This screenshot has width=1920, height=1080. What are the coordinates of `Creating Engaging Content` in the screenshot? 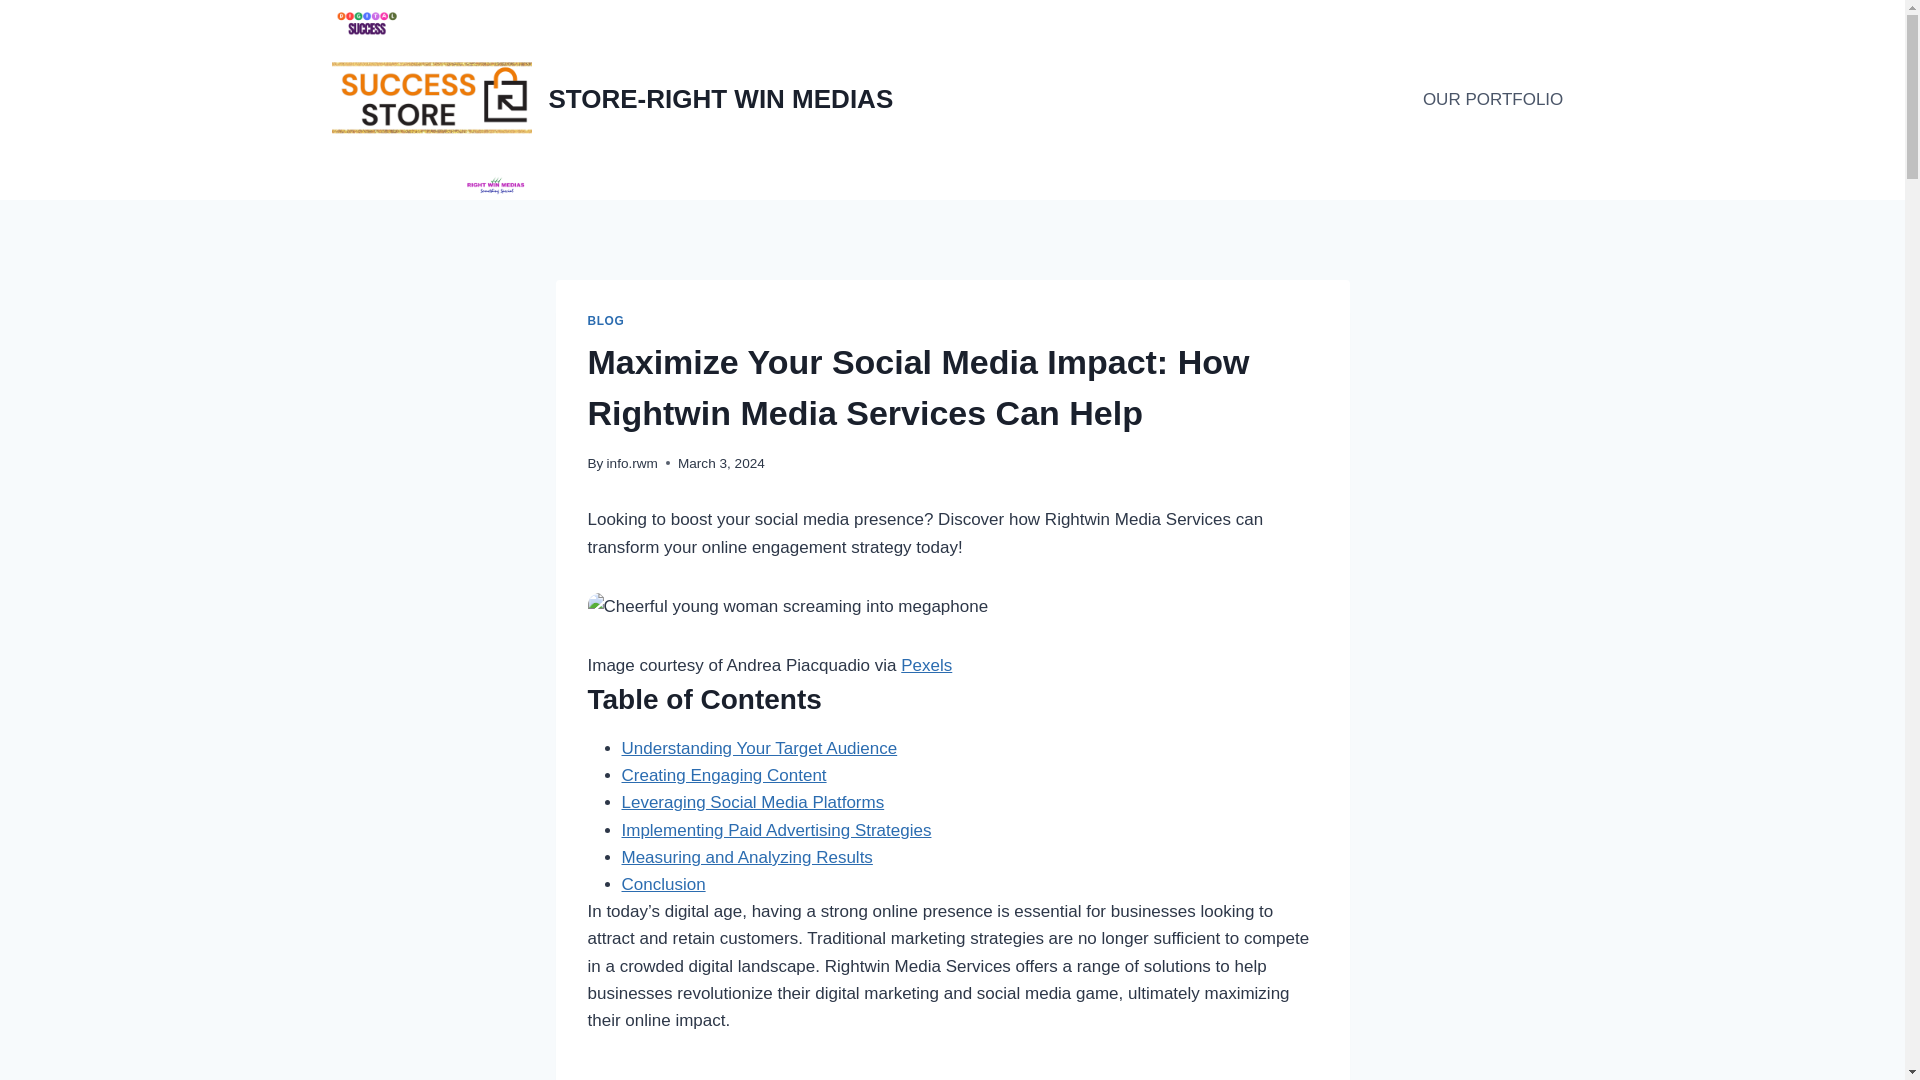 It's located at (724, 775).